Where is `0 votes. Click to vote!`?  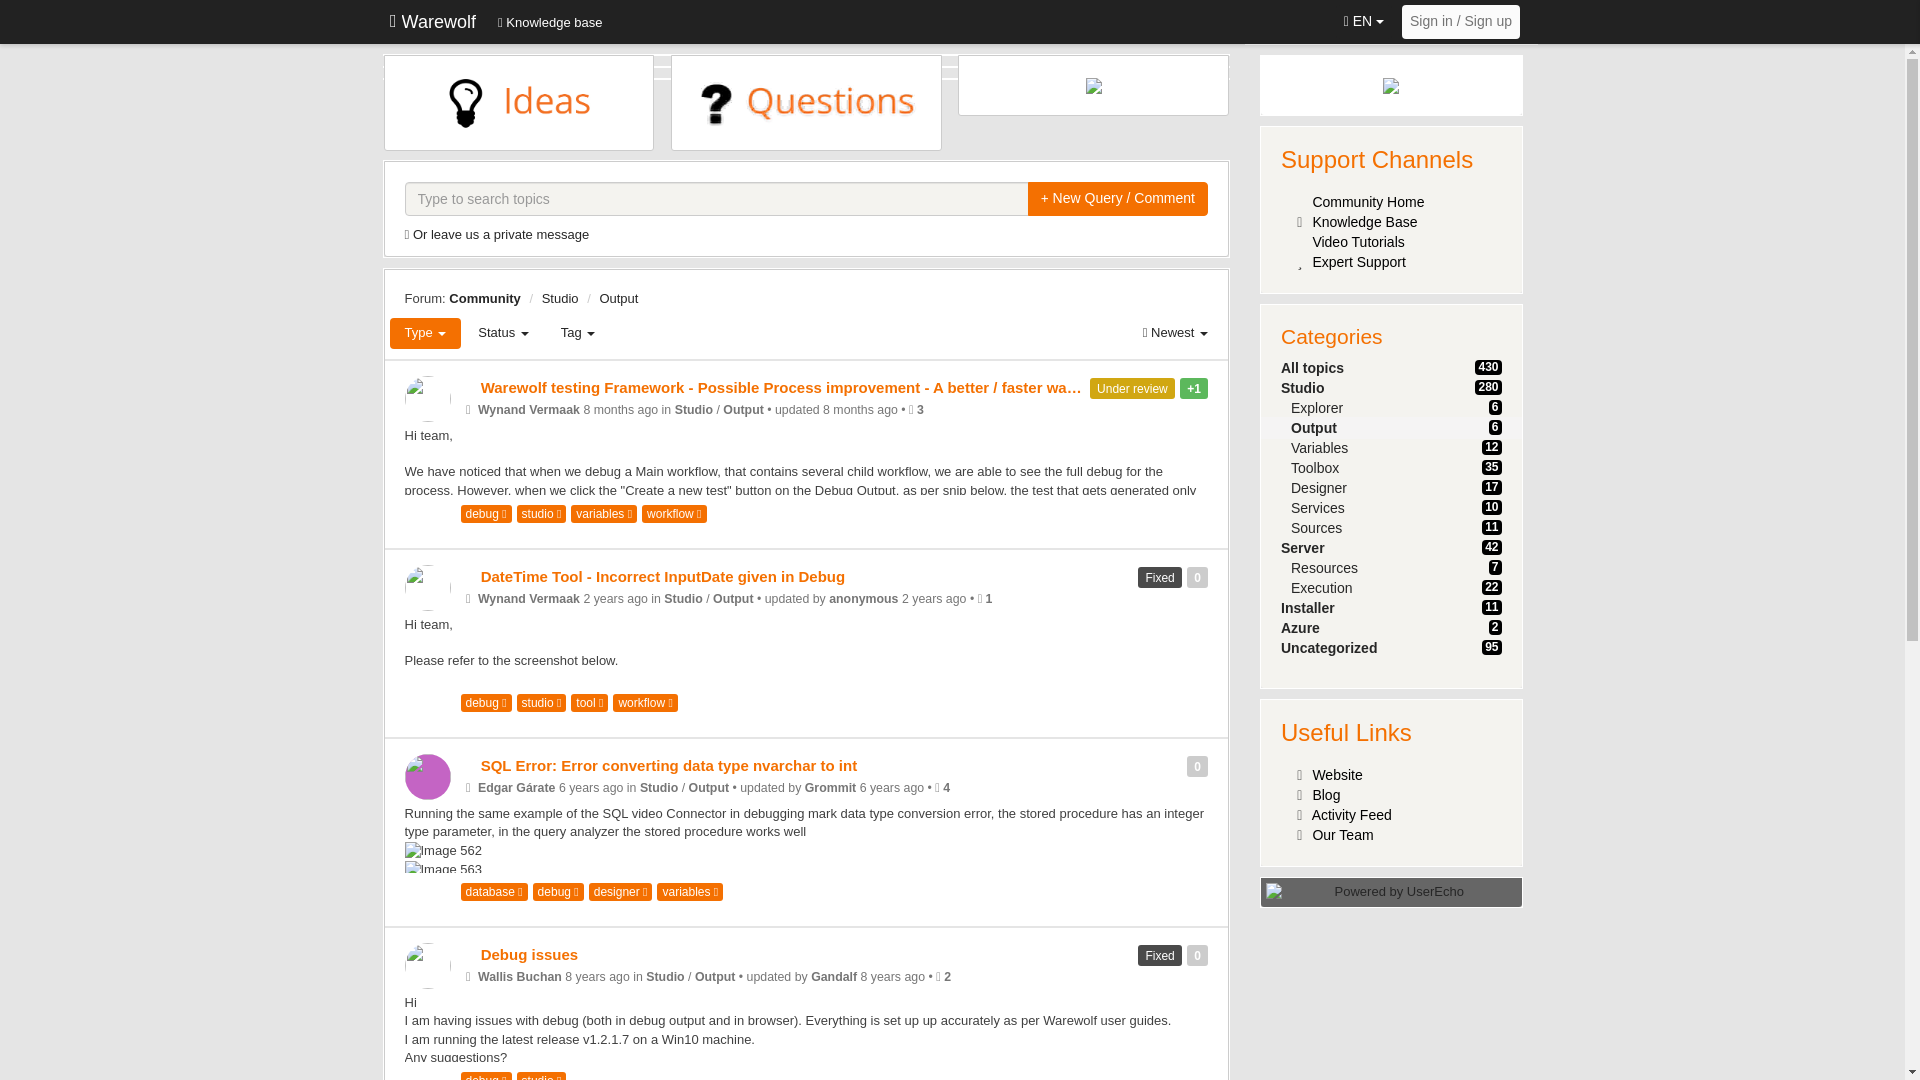 0 votes. Click to vote! is located at coordinates (1196, 578).